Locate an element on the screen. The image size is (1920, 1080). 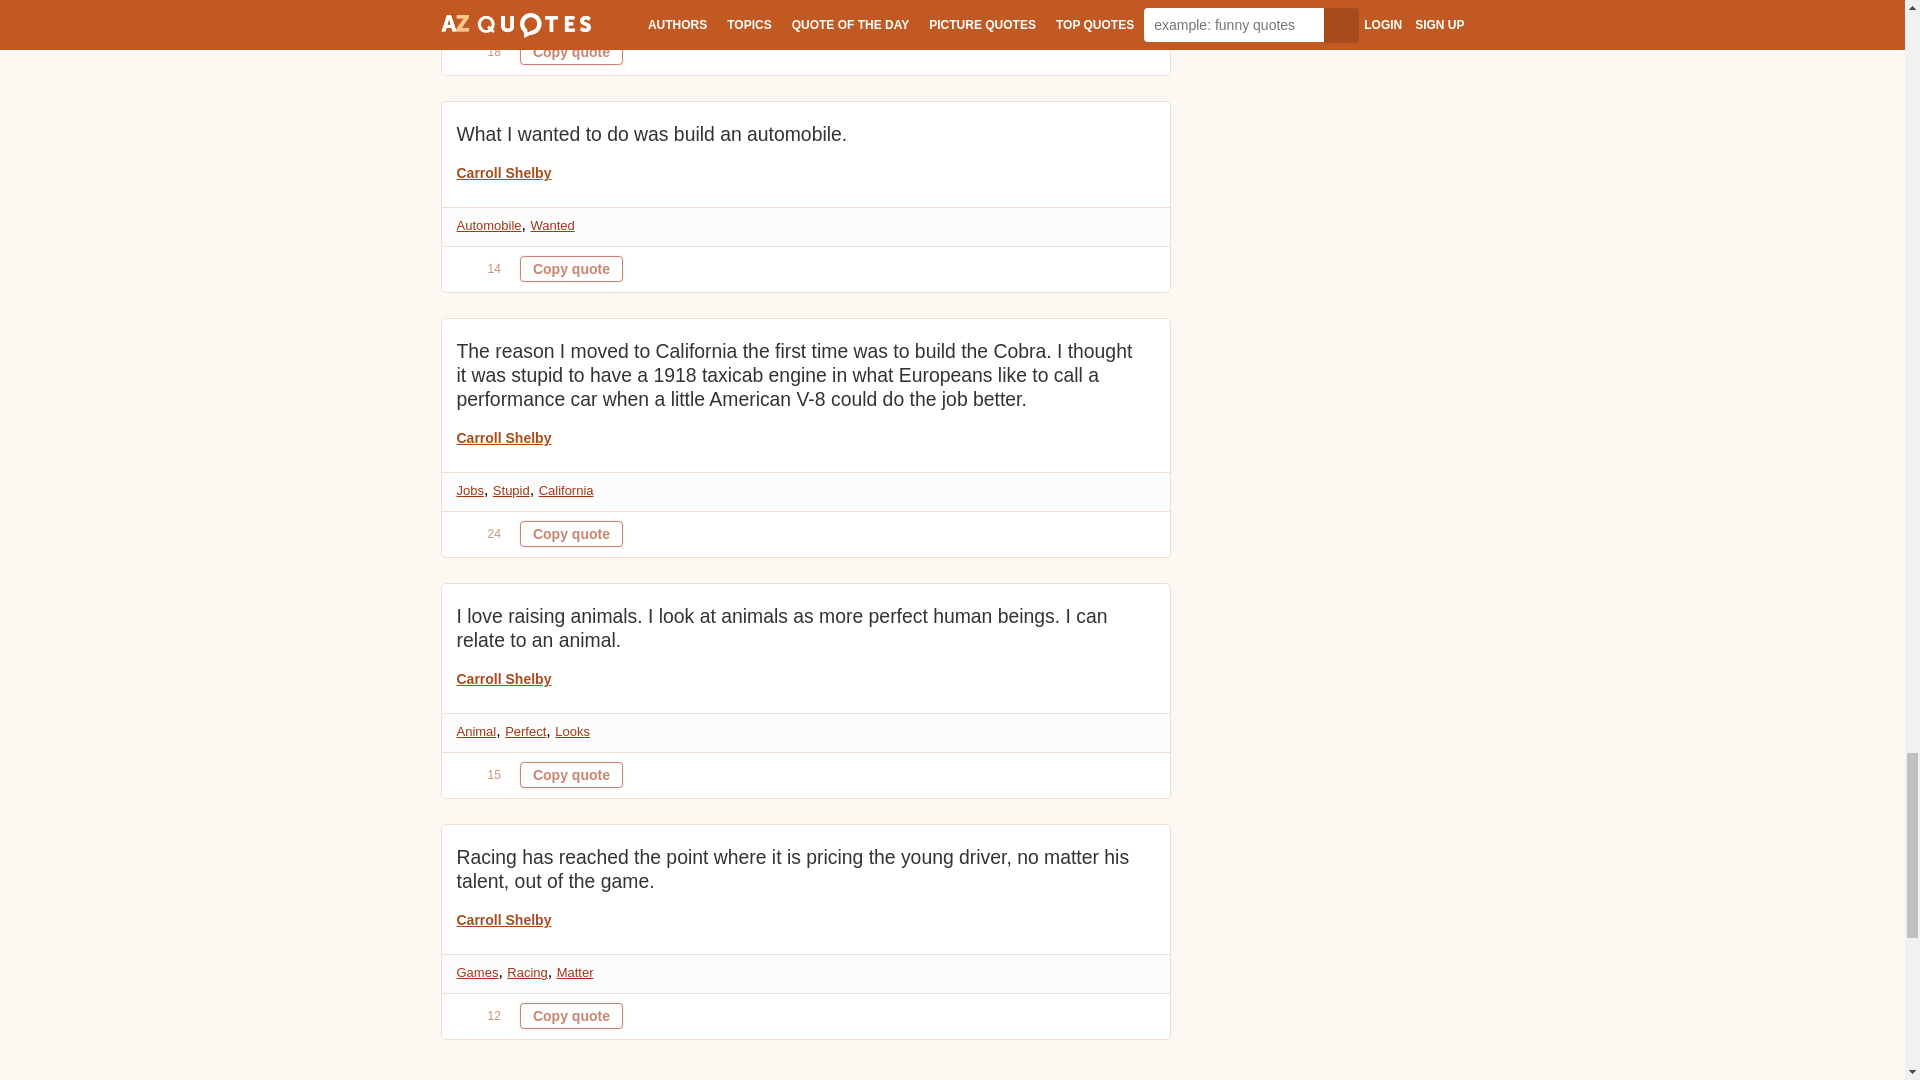
Quote is copied is located at coordinates (571, 268).